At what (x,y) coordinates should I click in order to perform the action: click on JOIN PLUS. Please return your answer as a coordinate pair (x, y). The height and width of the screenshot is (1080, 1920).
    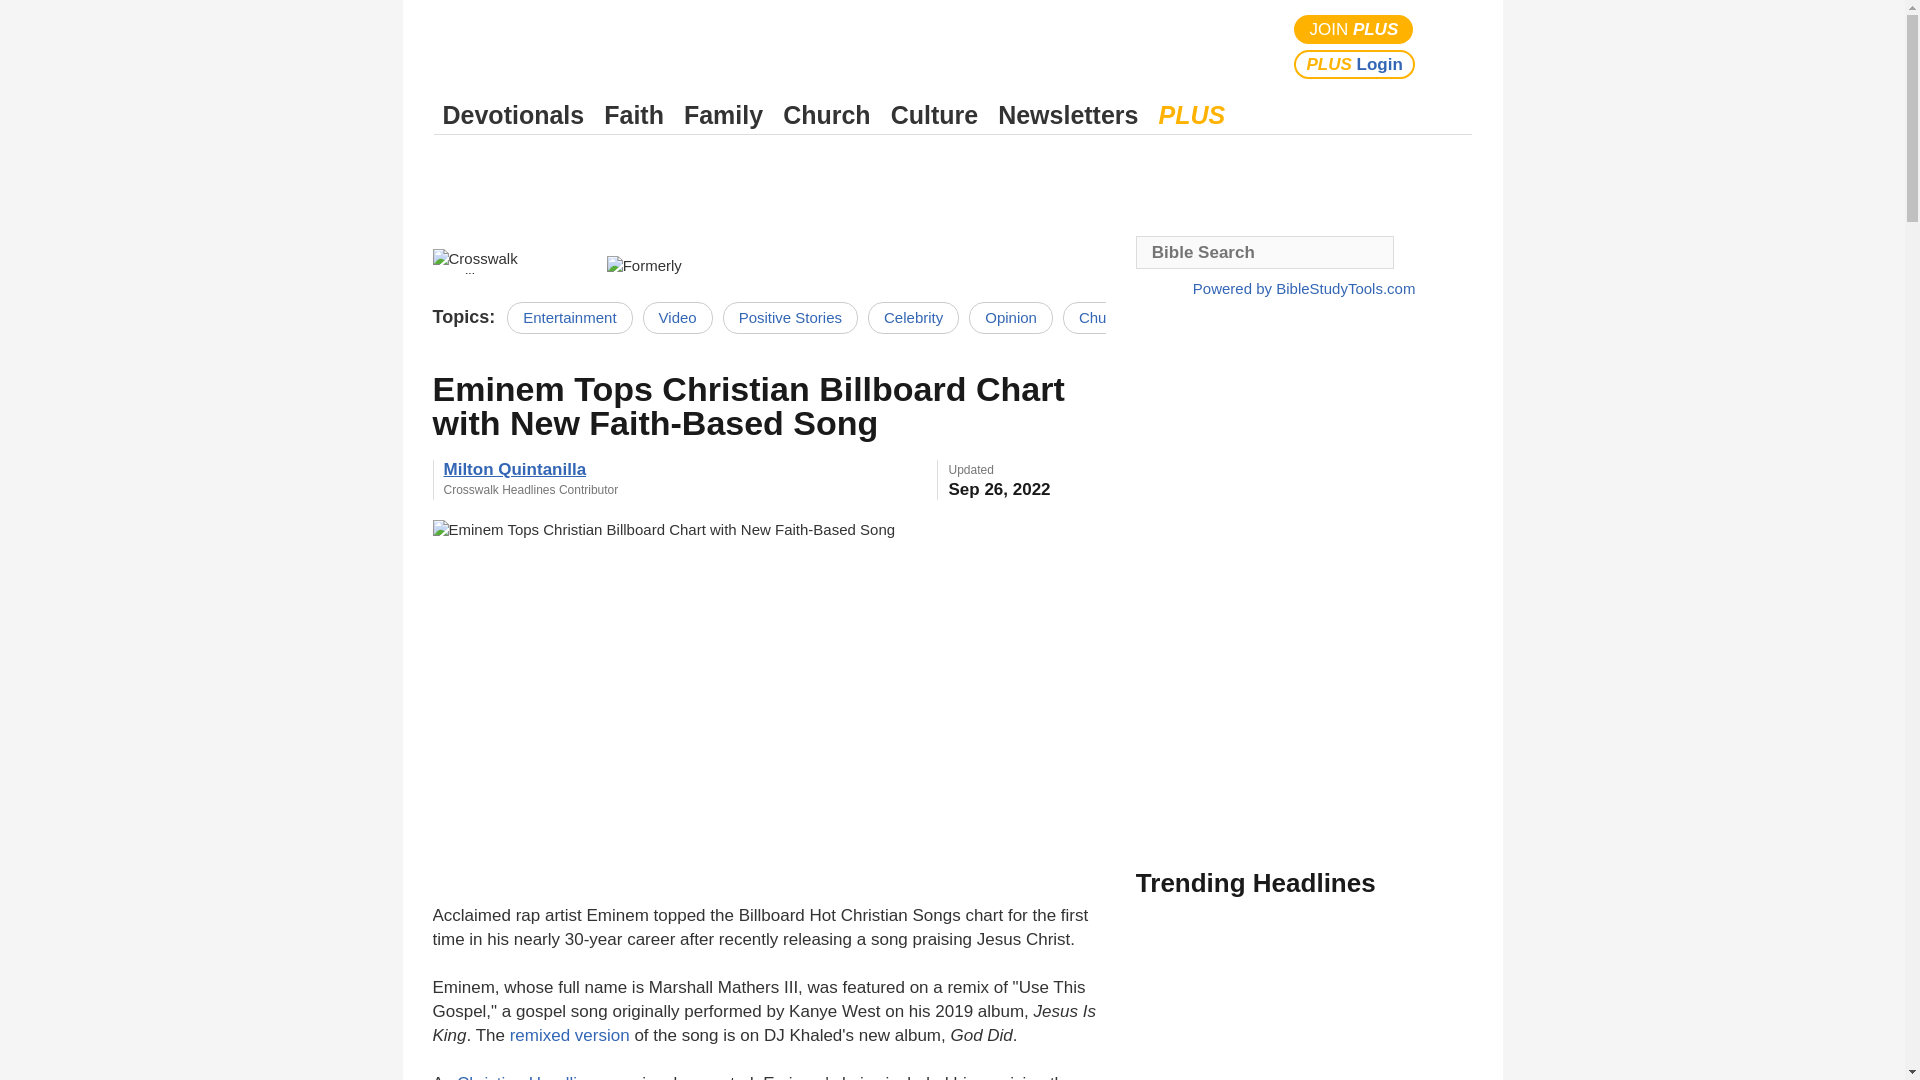
    Looking at the image, I should click on (1354, 30).